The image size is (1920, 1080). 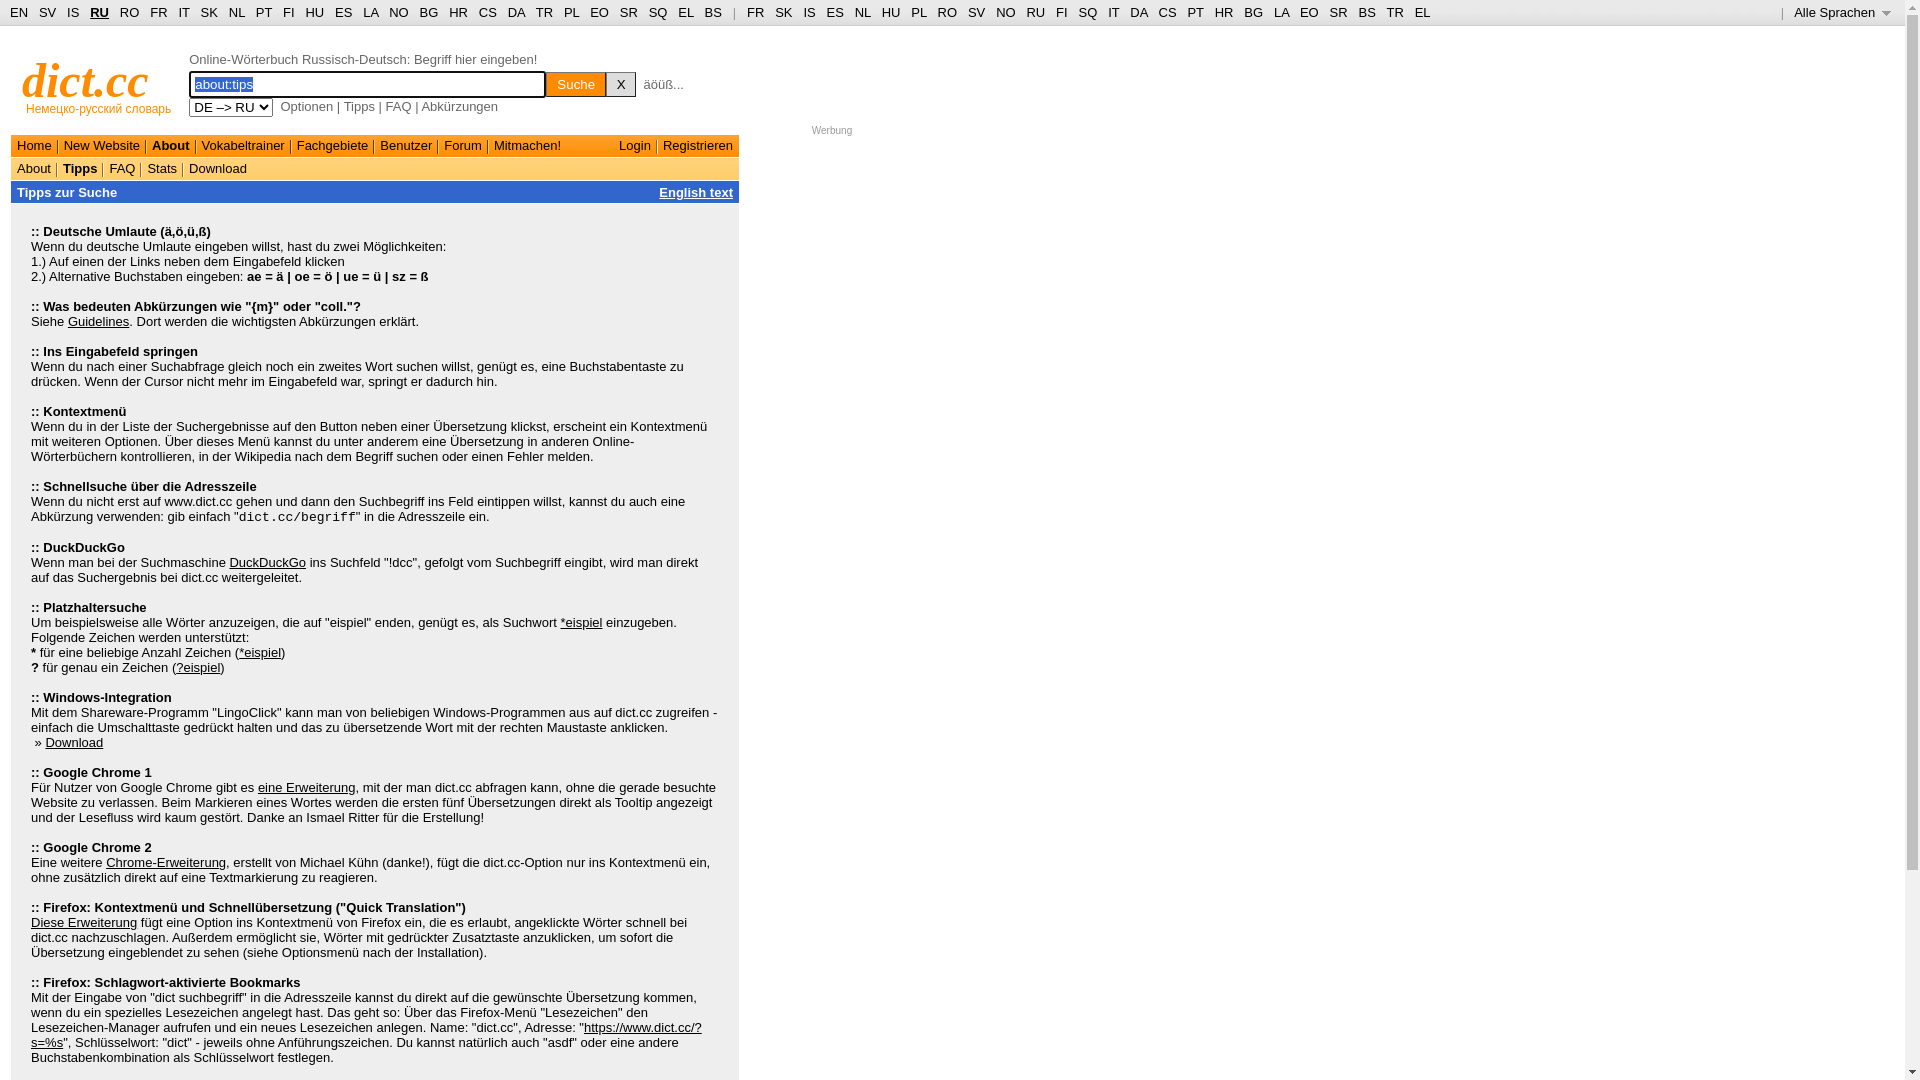 What do you see at coordinates (836, 12) in the screenshot?
I see `ES` at bounding box center [836, 12].